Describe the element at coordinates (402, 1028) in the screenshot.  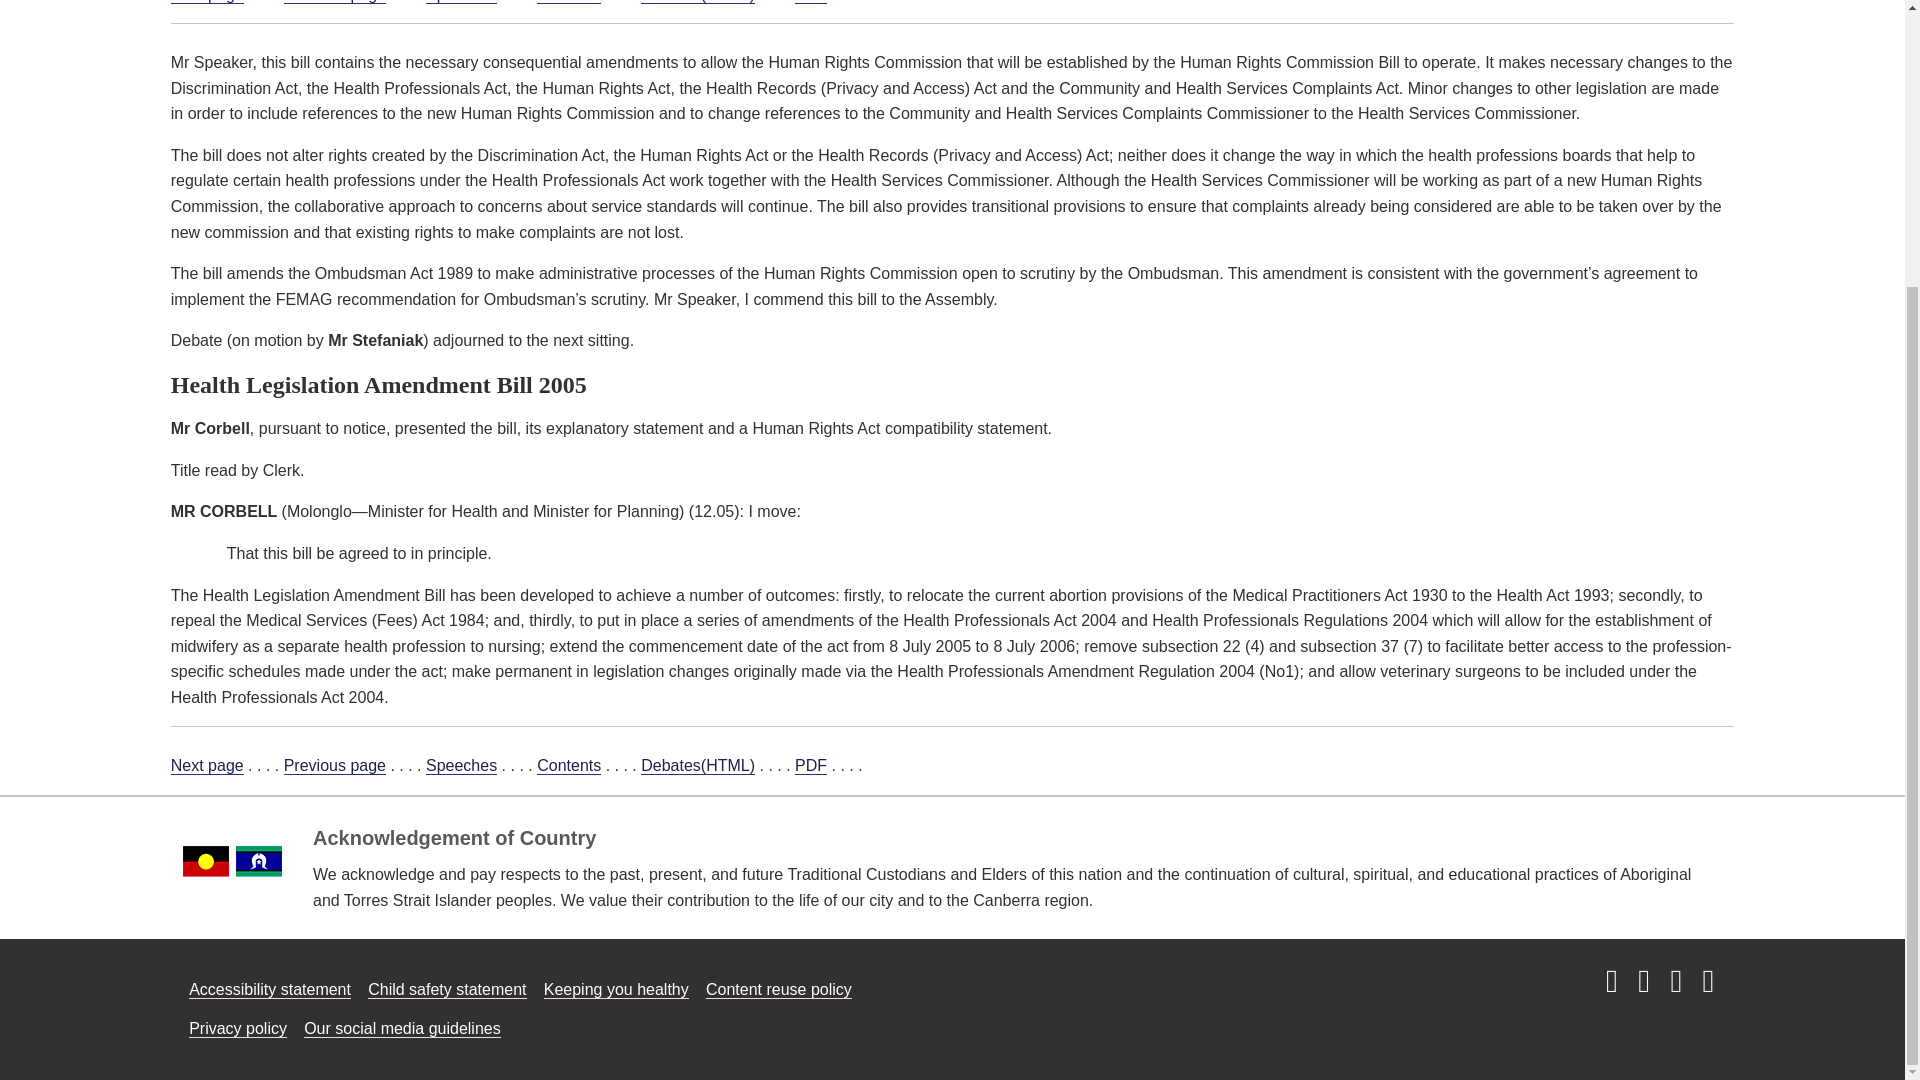
I see `Read our social media guidelines` at that location.